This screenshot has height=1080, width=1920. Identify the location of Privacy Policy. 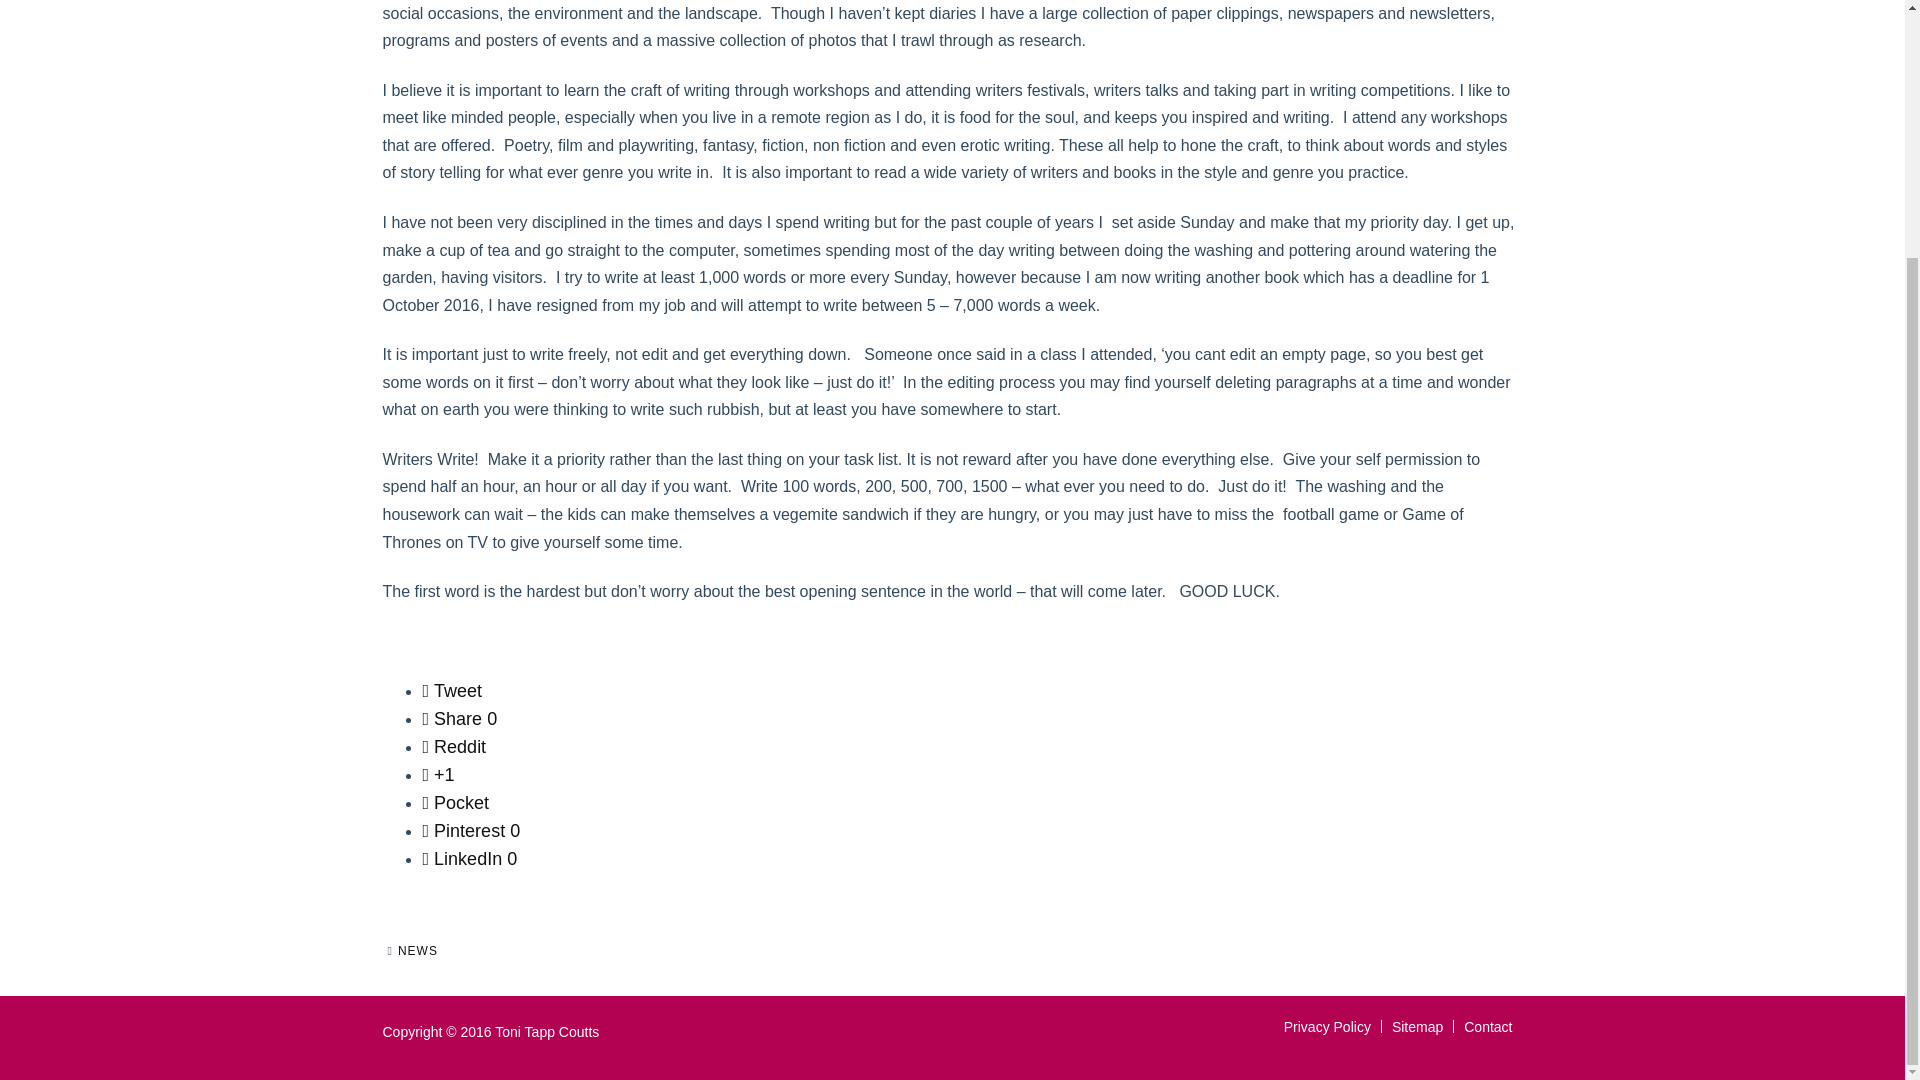
(1327, 1026).